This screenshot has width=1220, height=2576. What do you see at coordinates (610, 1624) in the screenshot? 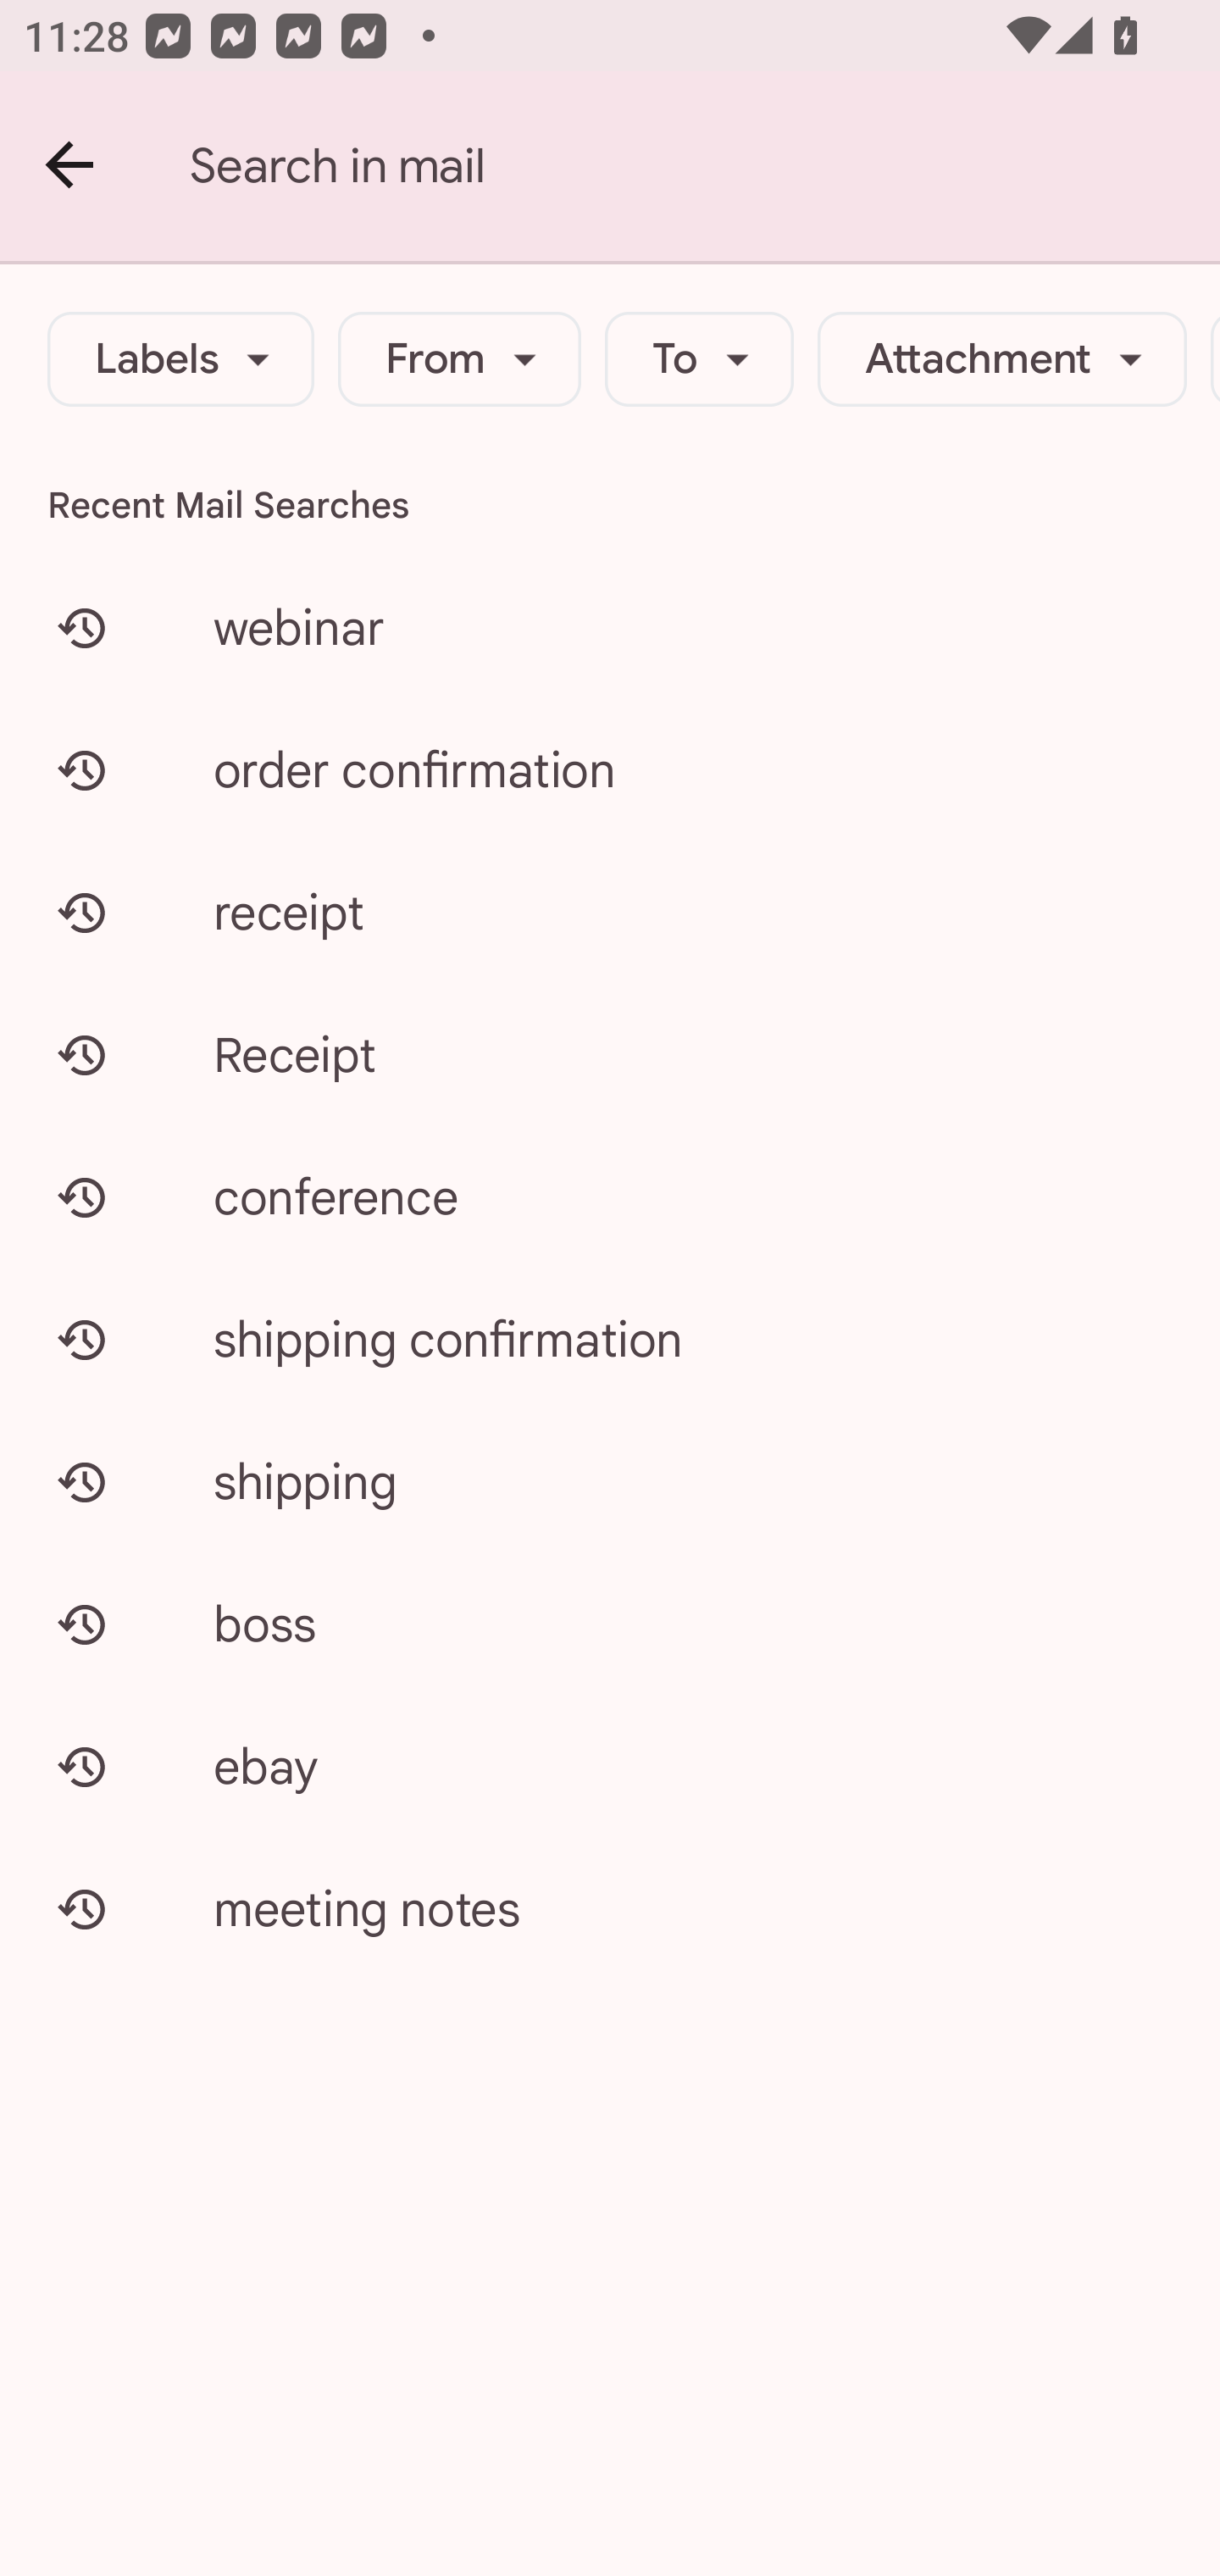
I see `boss Suggestion: boss` at bounding box center [610, 1624].